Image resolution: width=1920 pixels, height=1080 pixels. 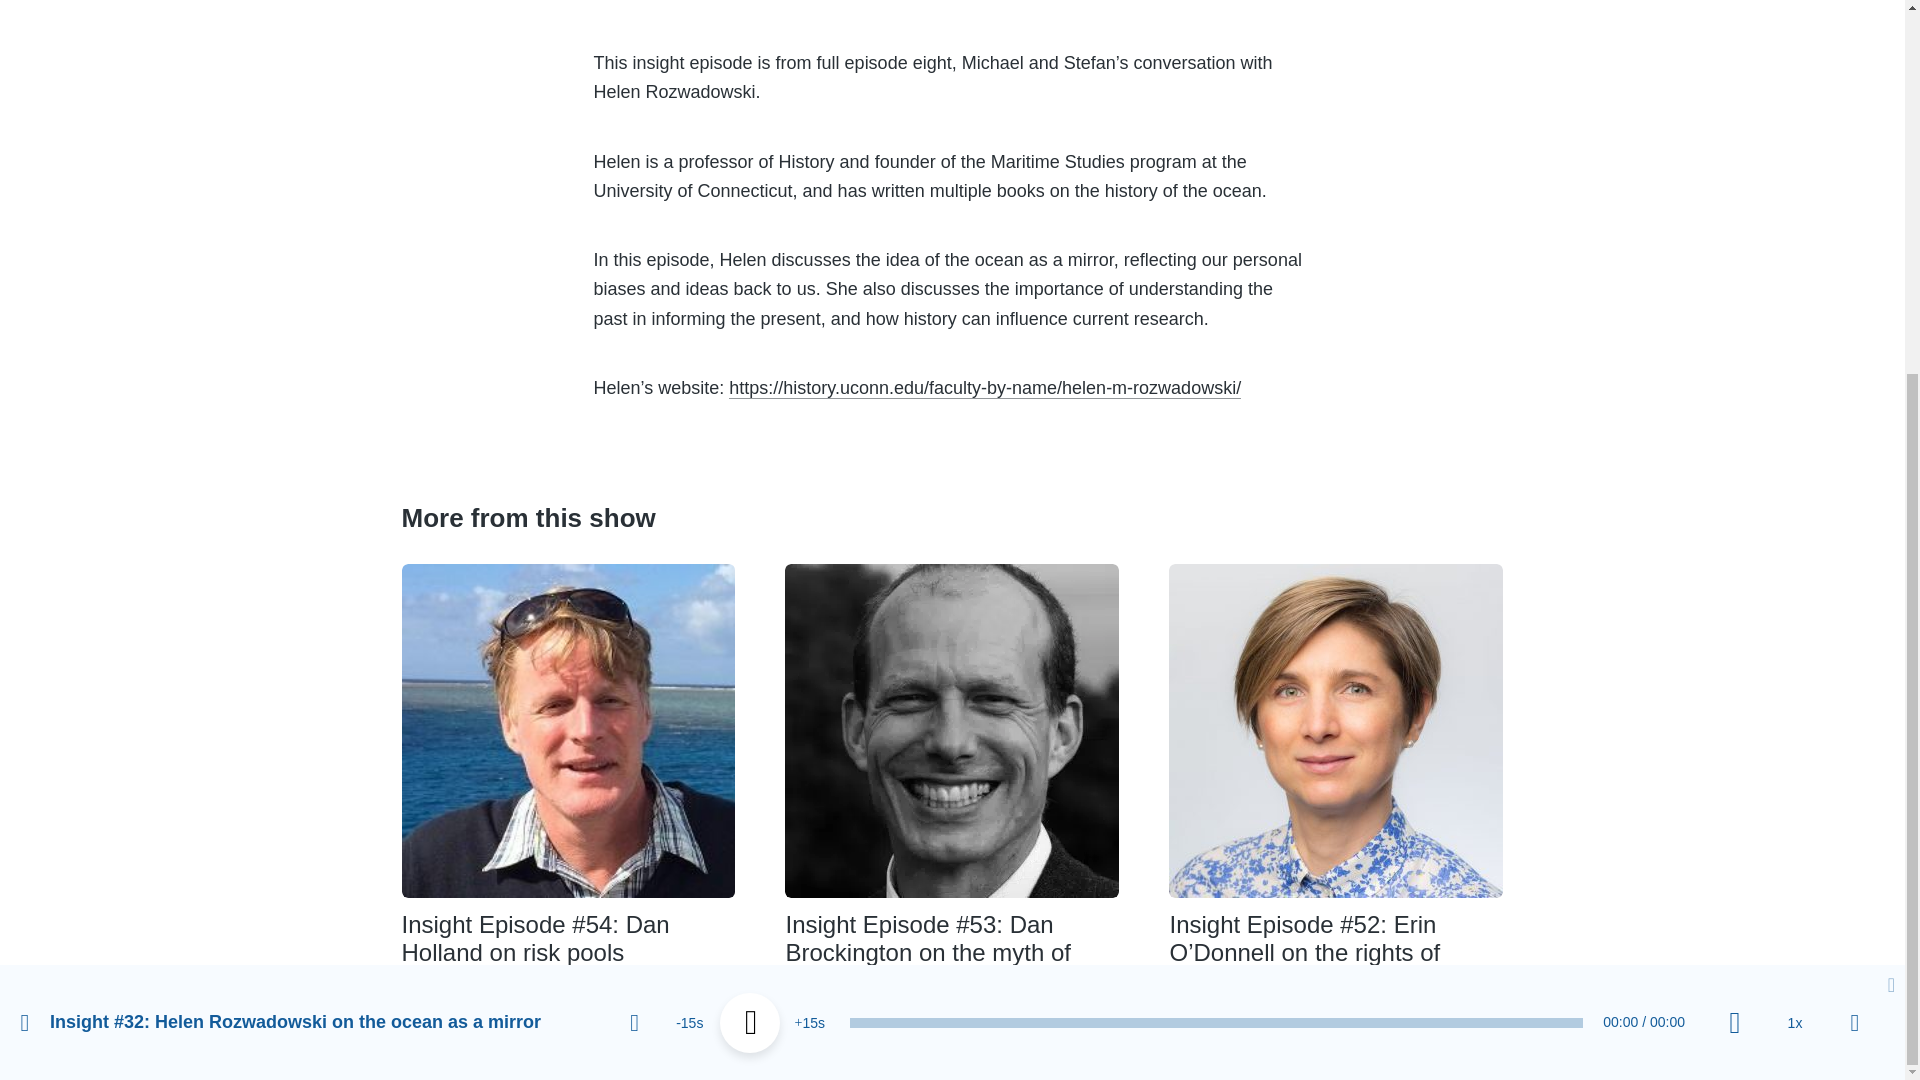 I want to click on Speed Rate, so click(x=1794, y=460).